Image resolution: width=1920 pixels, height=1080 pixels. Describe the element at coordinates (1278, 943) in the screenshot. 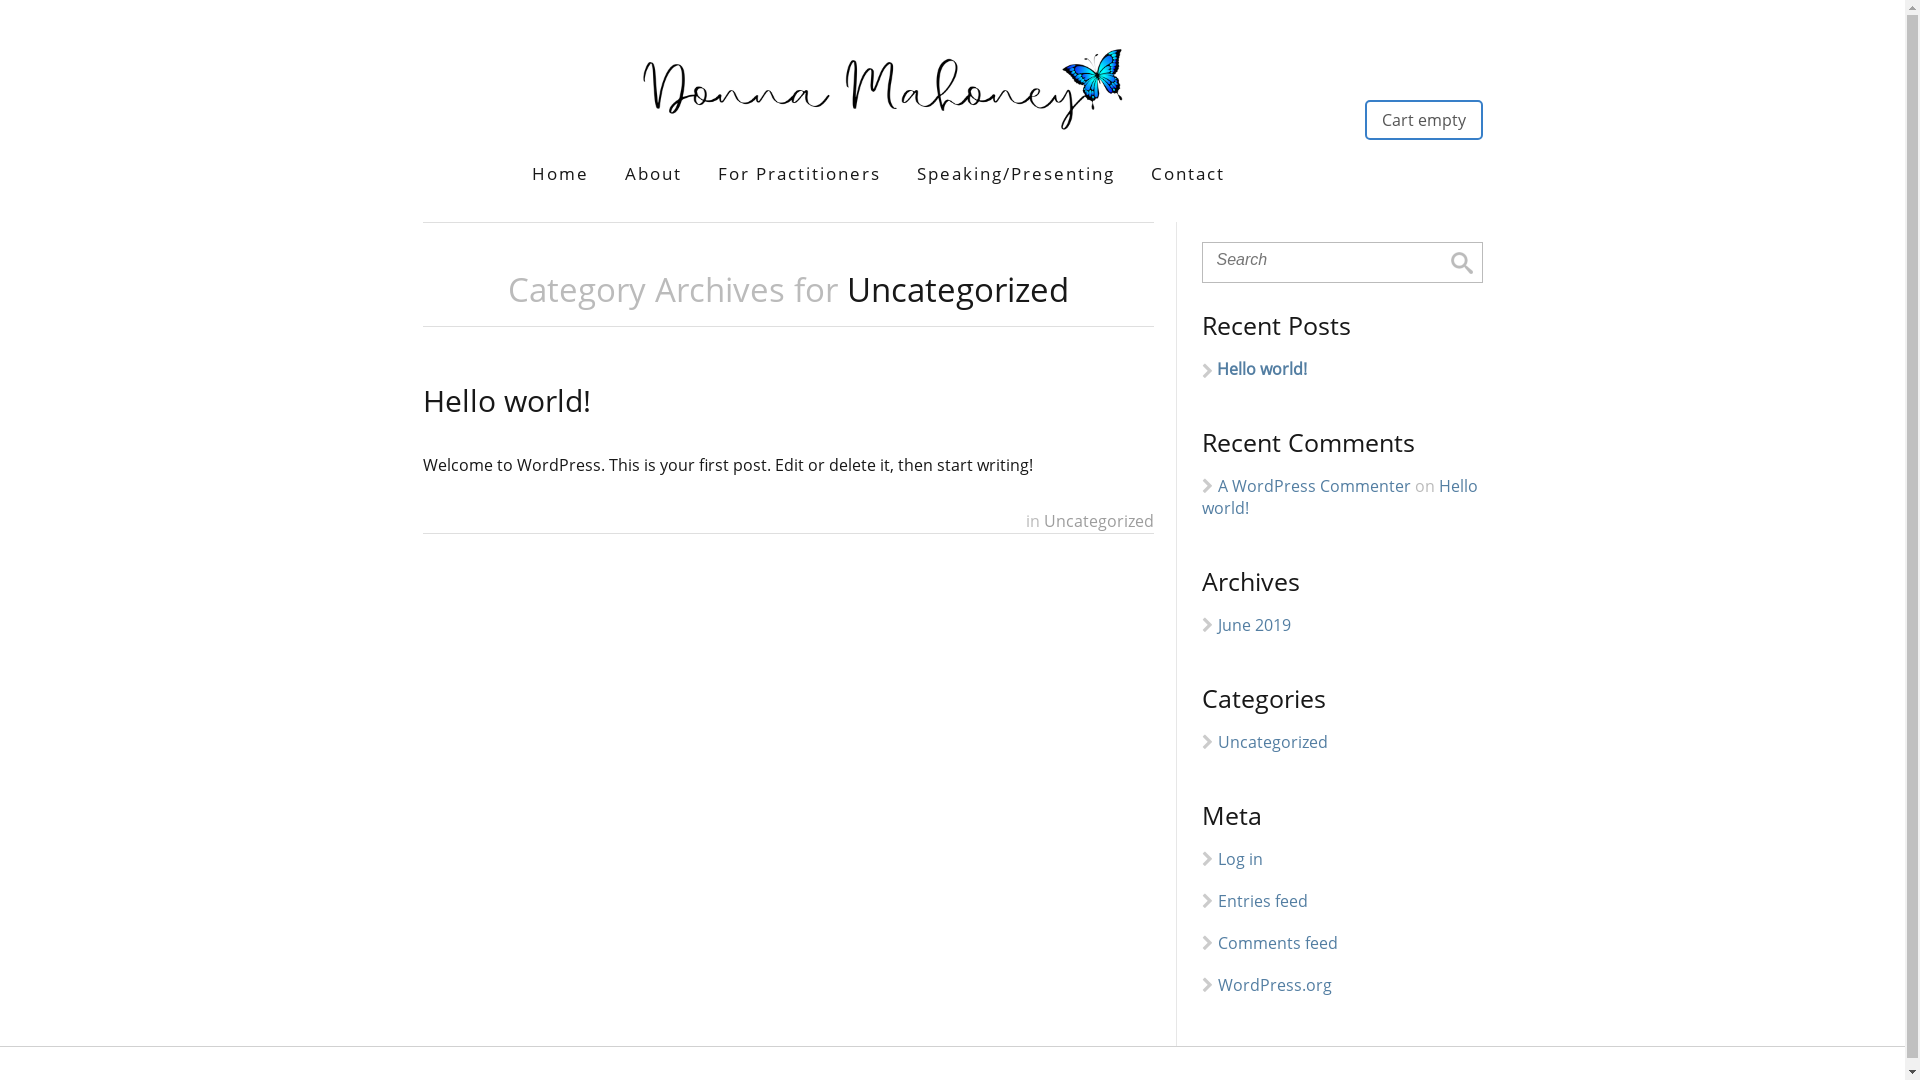

I see `Comments feed` at that location.